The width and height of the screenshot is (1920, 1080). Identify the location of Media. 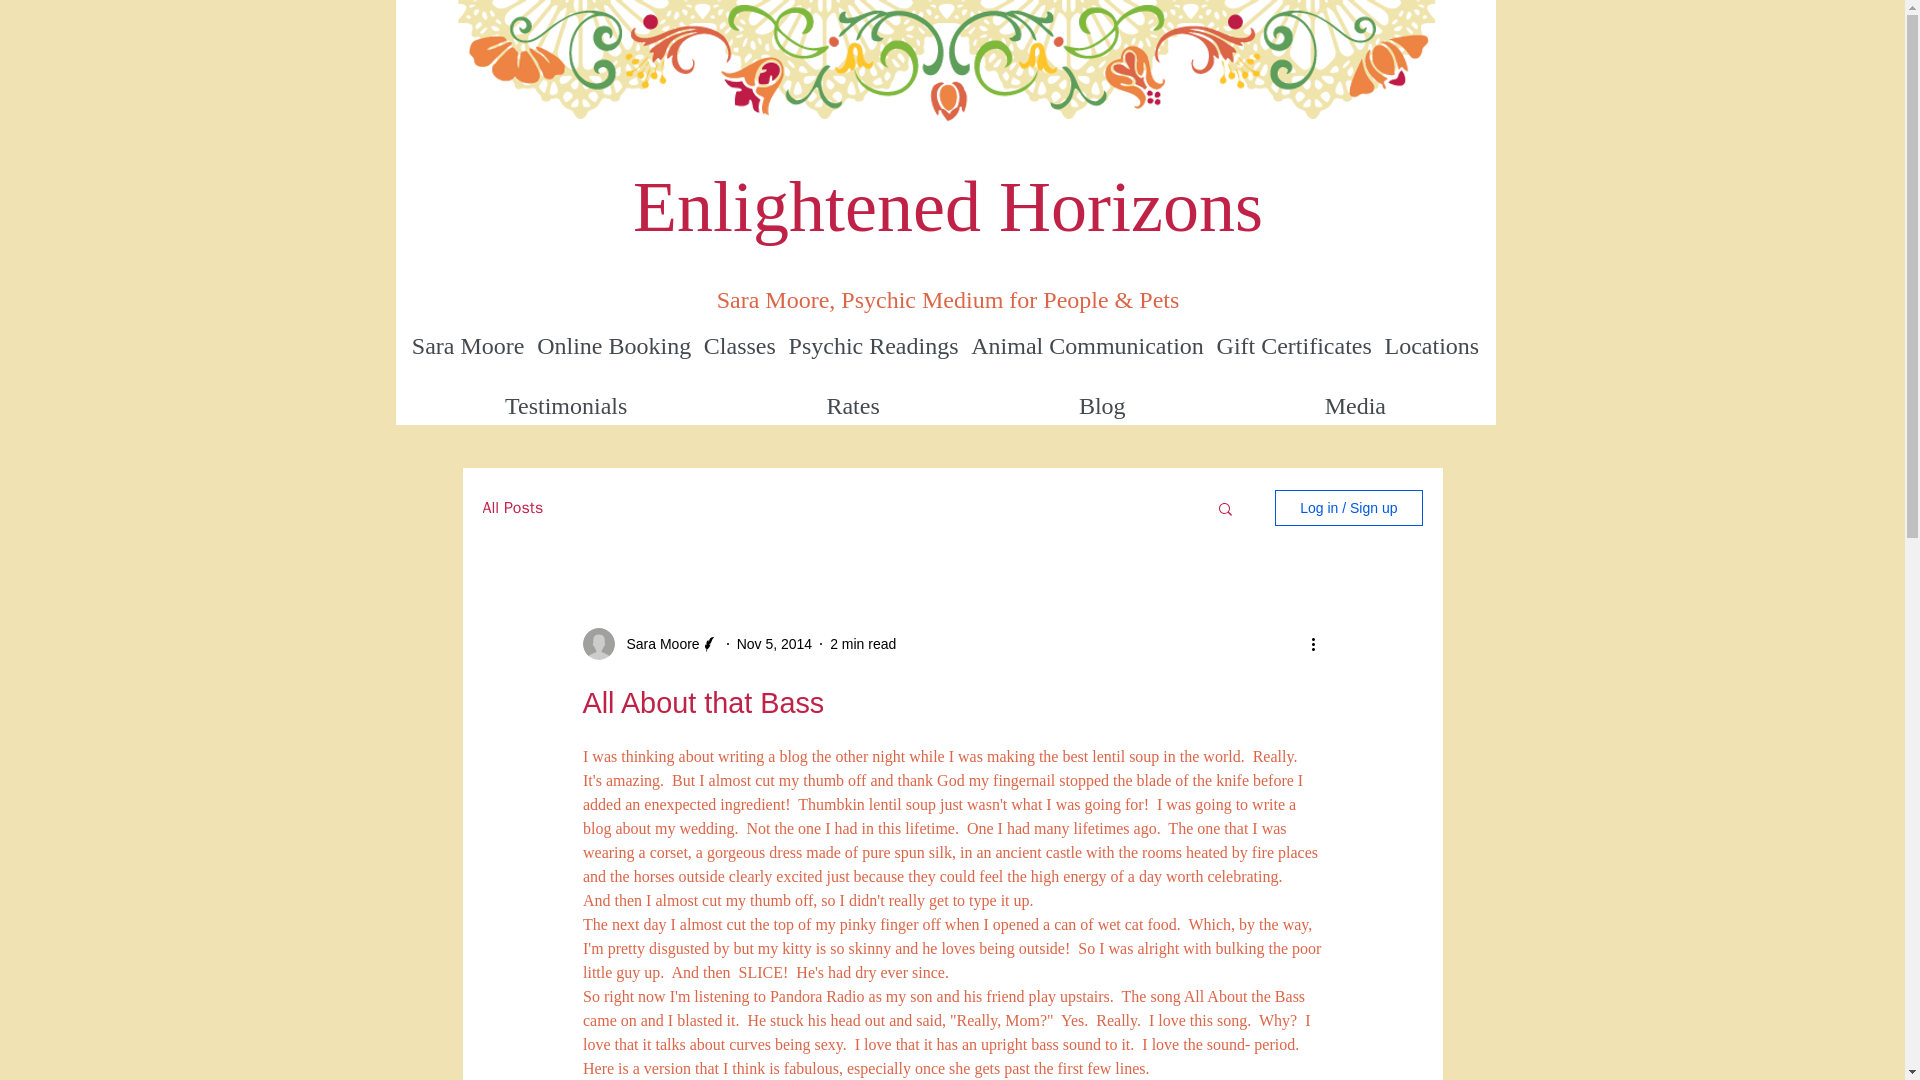
(1354, 406).